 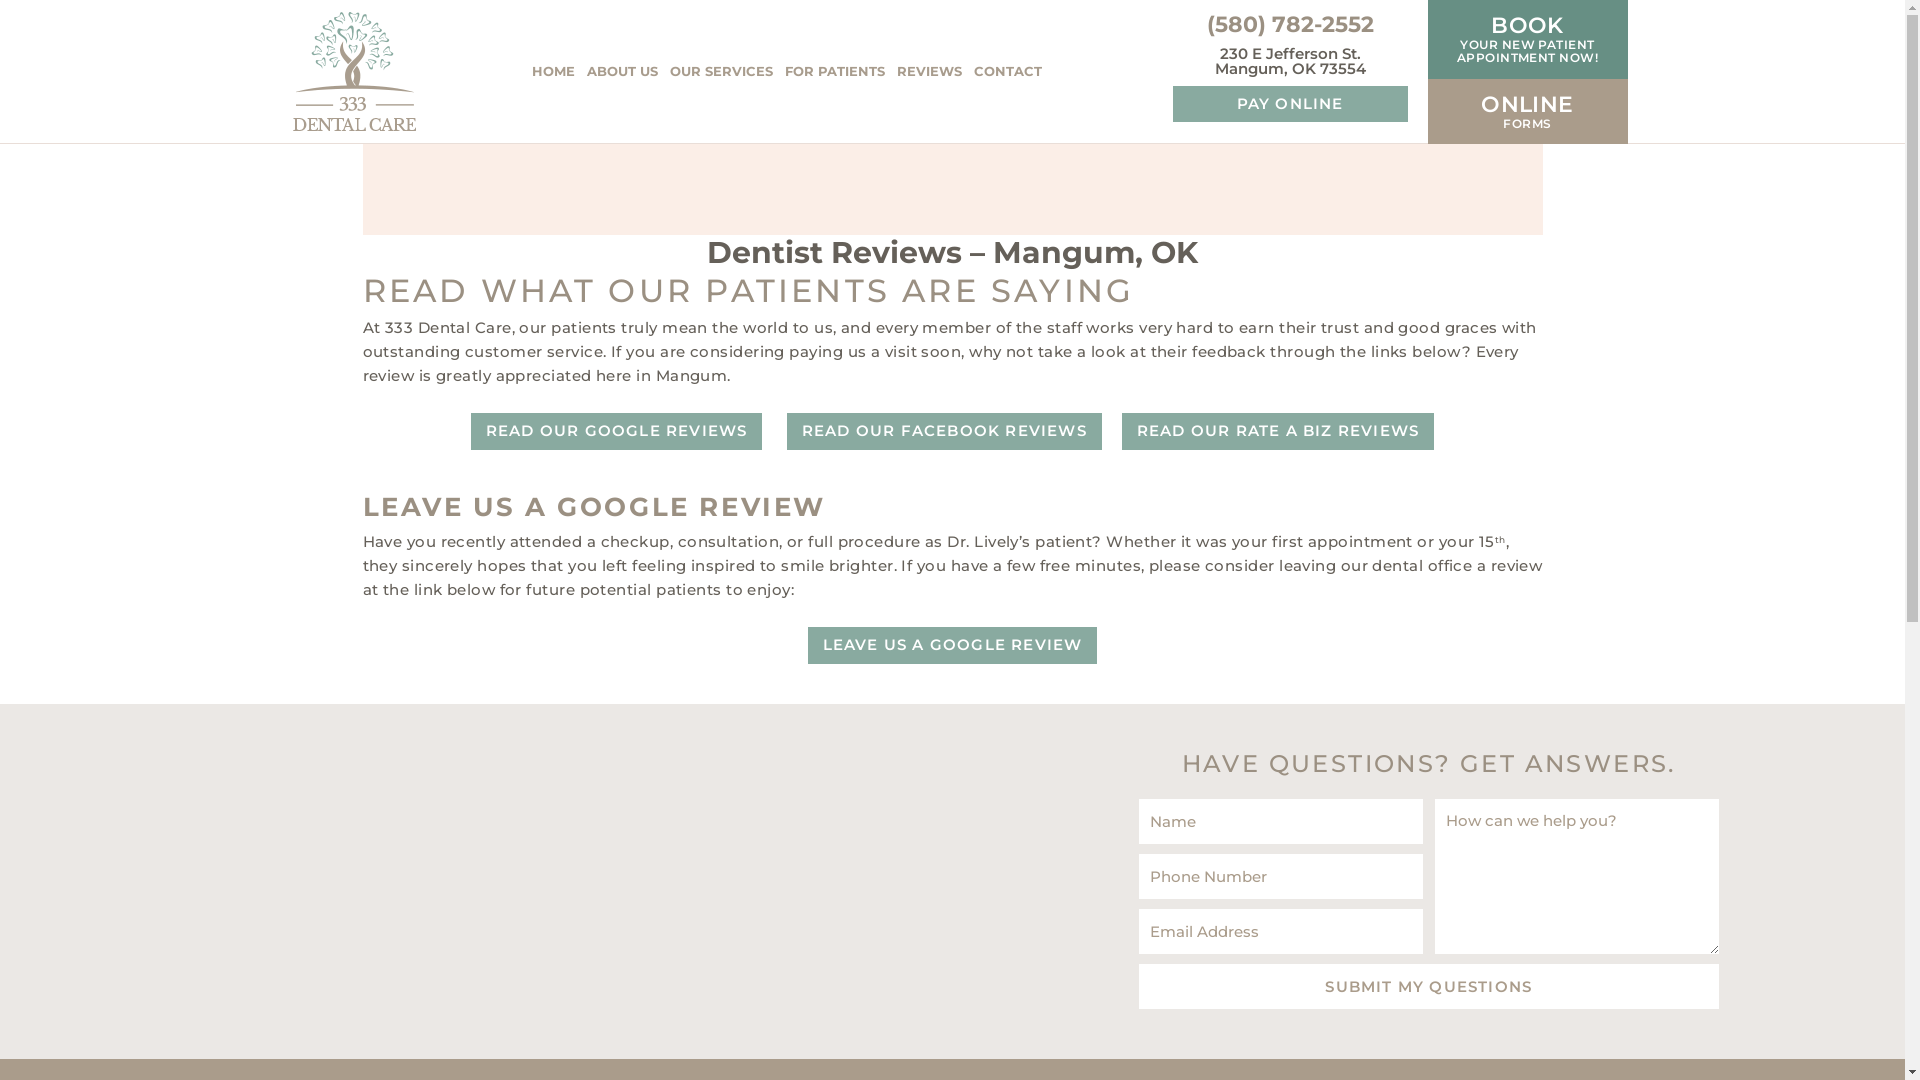 I want to click on READ OUR GOOGLE REVIEWS, so click(x=617, y=432).